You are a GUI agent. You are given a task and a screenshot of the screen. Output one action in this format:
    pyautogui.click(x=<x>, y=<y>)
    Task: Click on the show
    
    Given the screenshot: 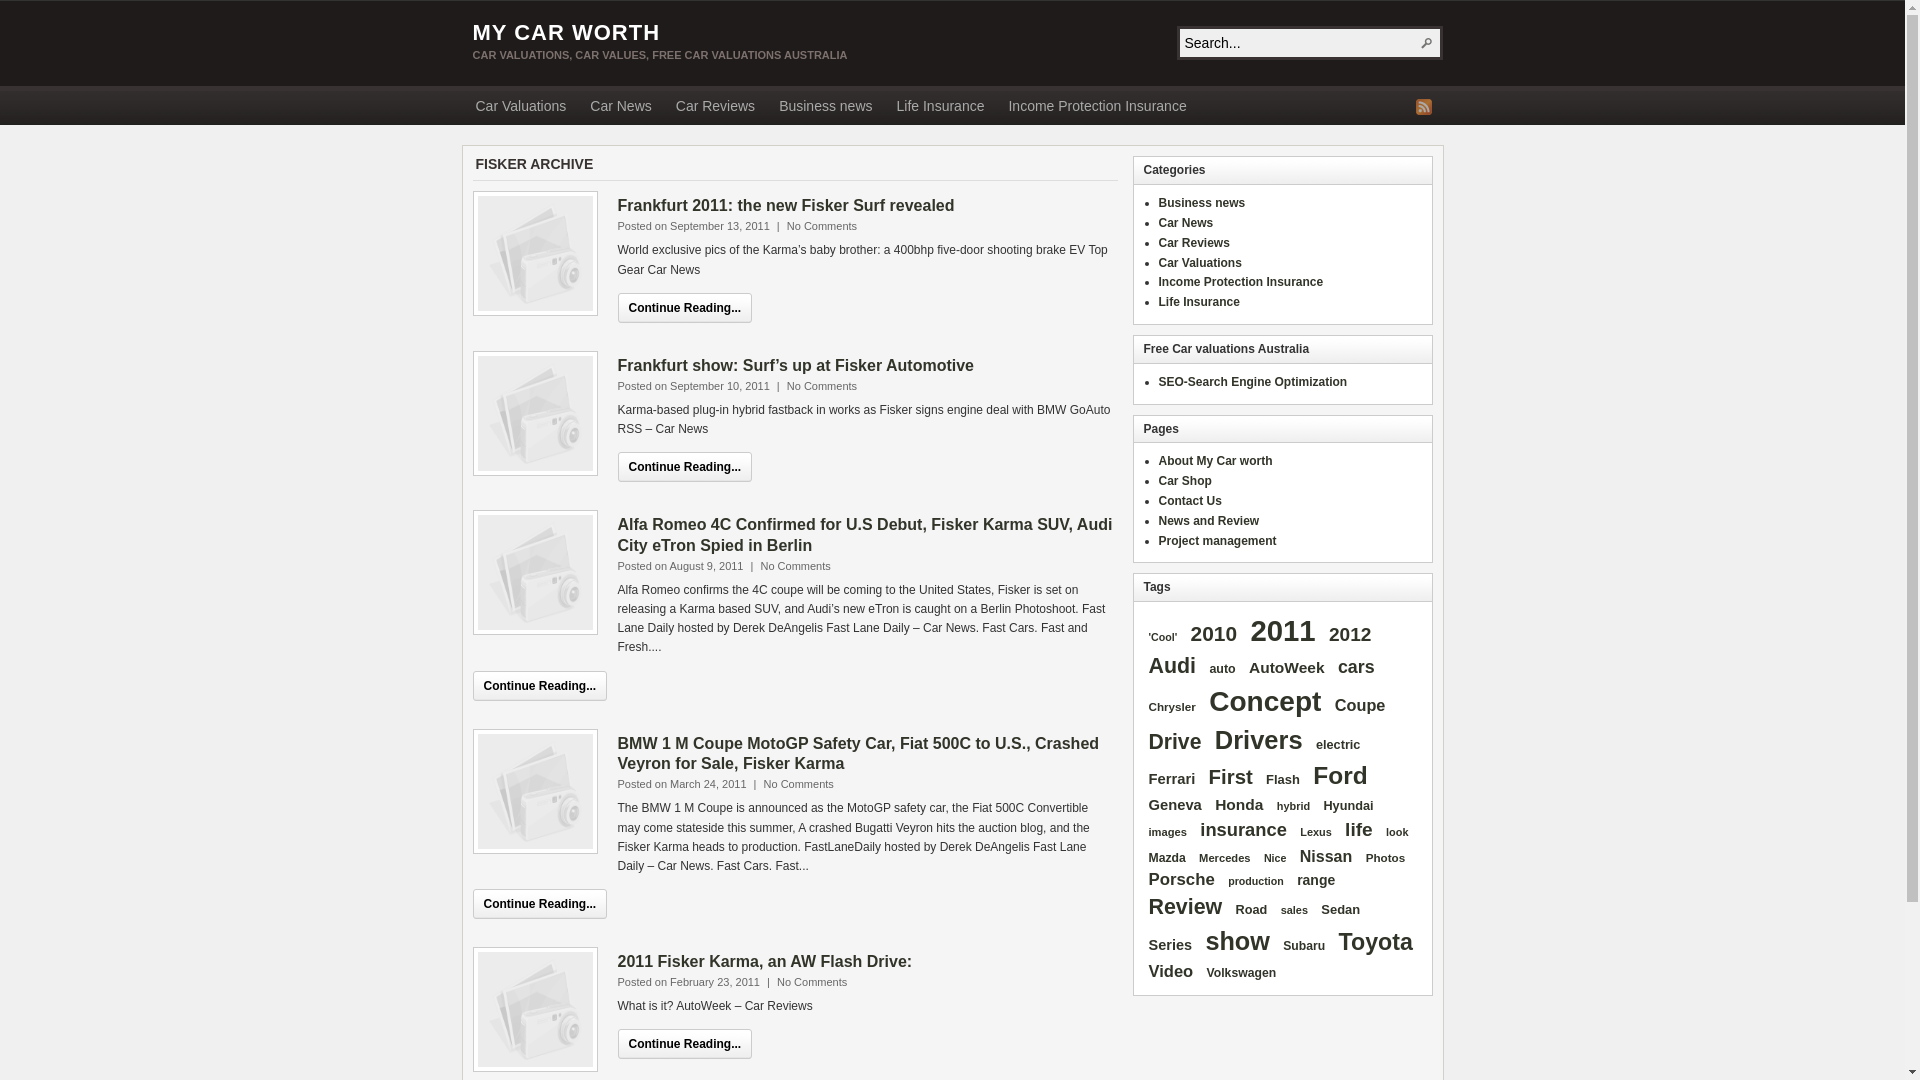 What is the action you would take?
    pyautogui.click(x=1238, y=943)
    